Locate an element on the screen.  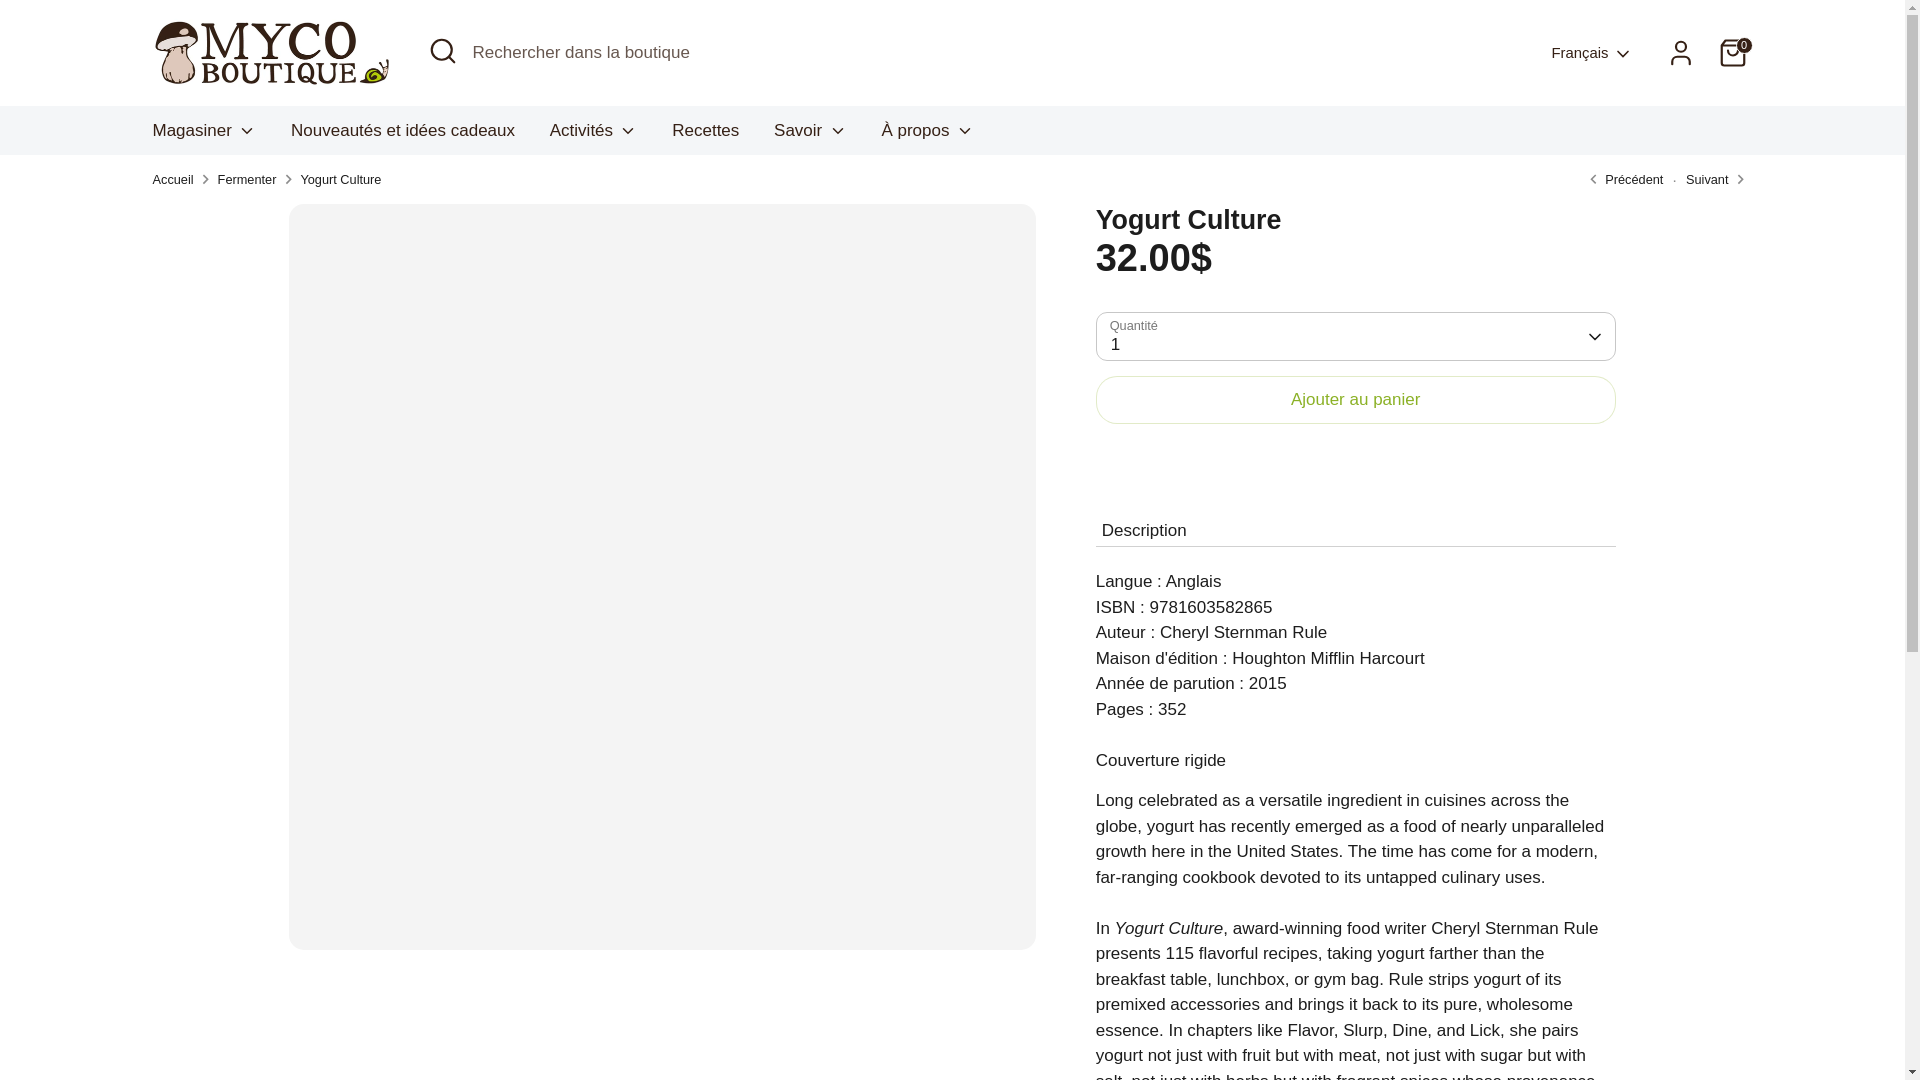
0 is located at coordinates (1732, 53).